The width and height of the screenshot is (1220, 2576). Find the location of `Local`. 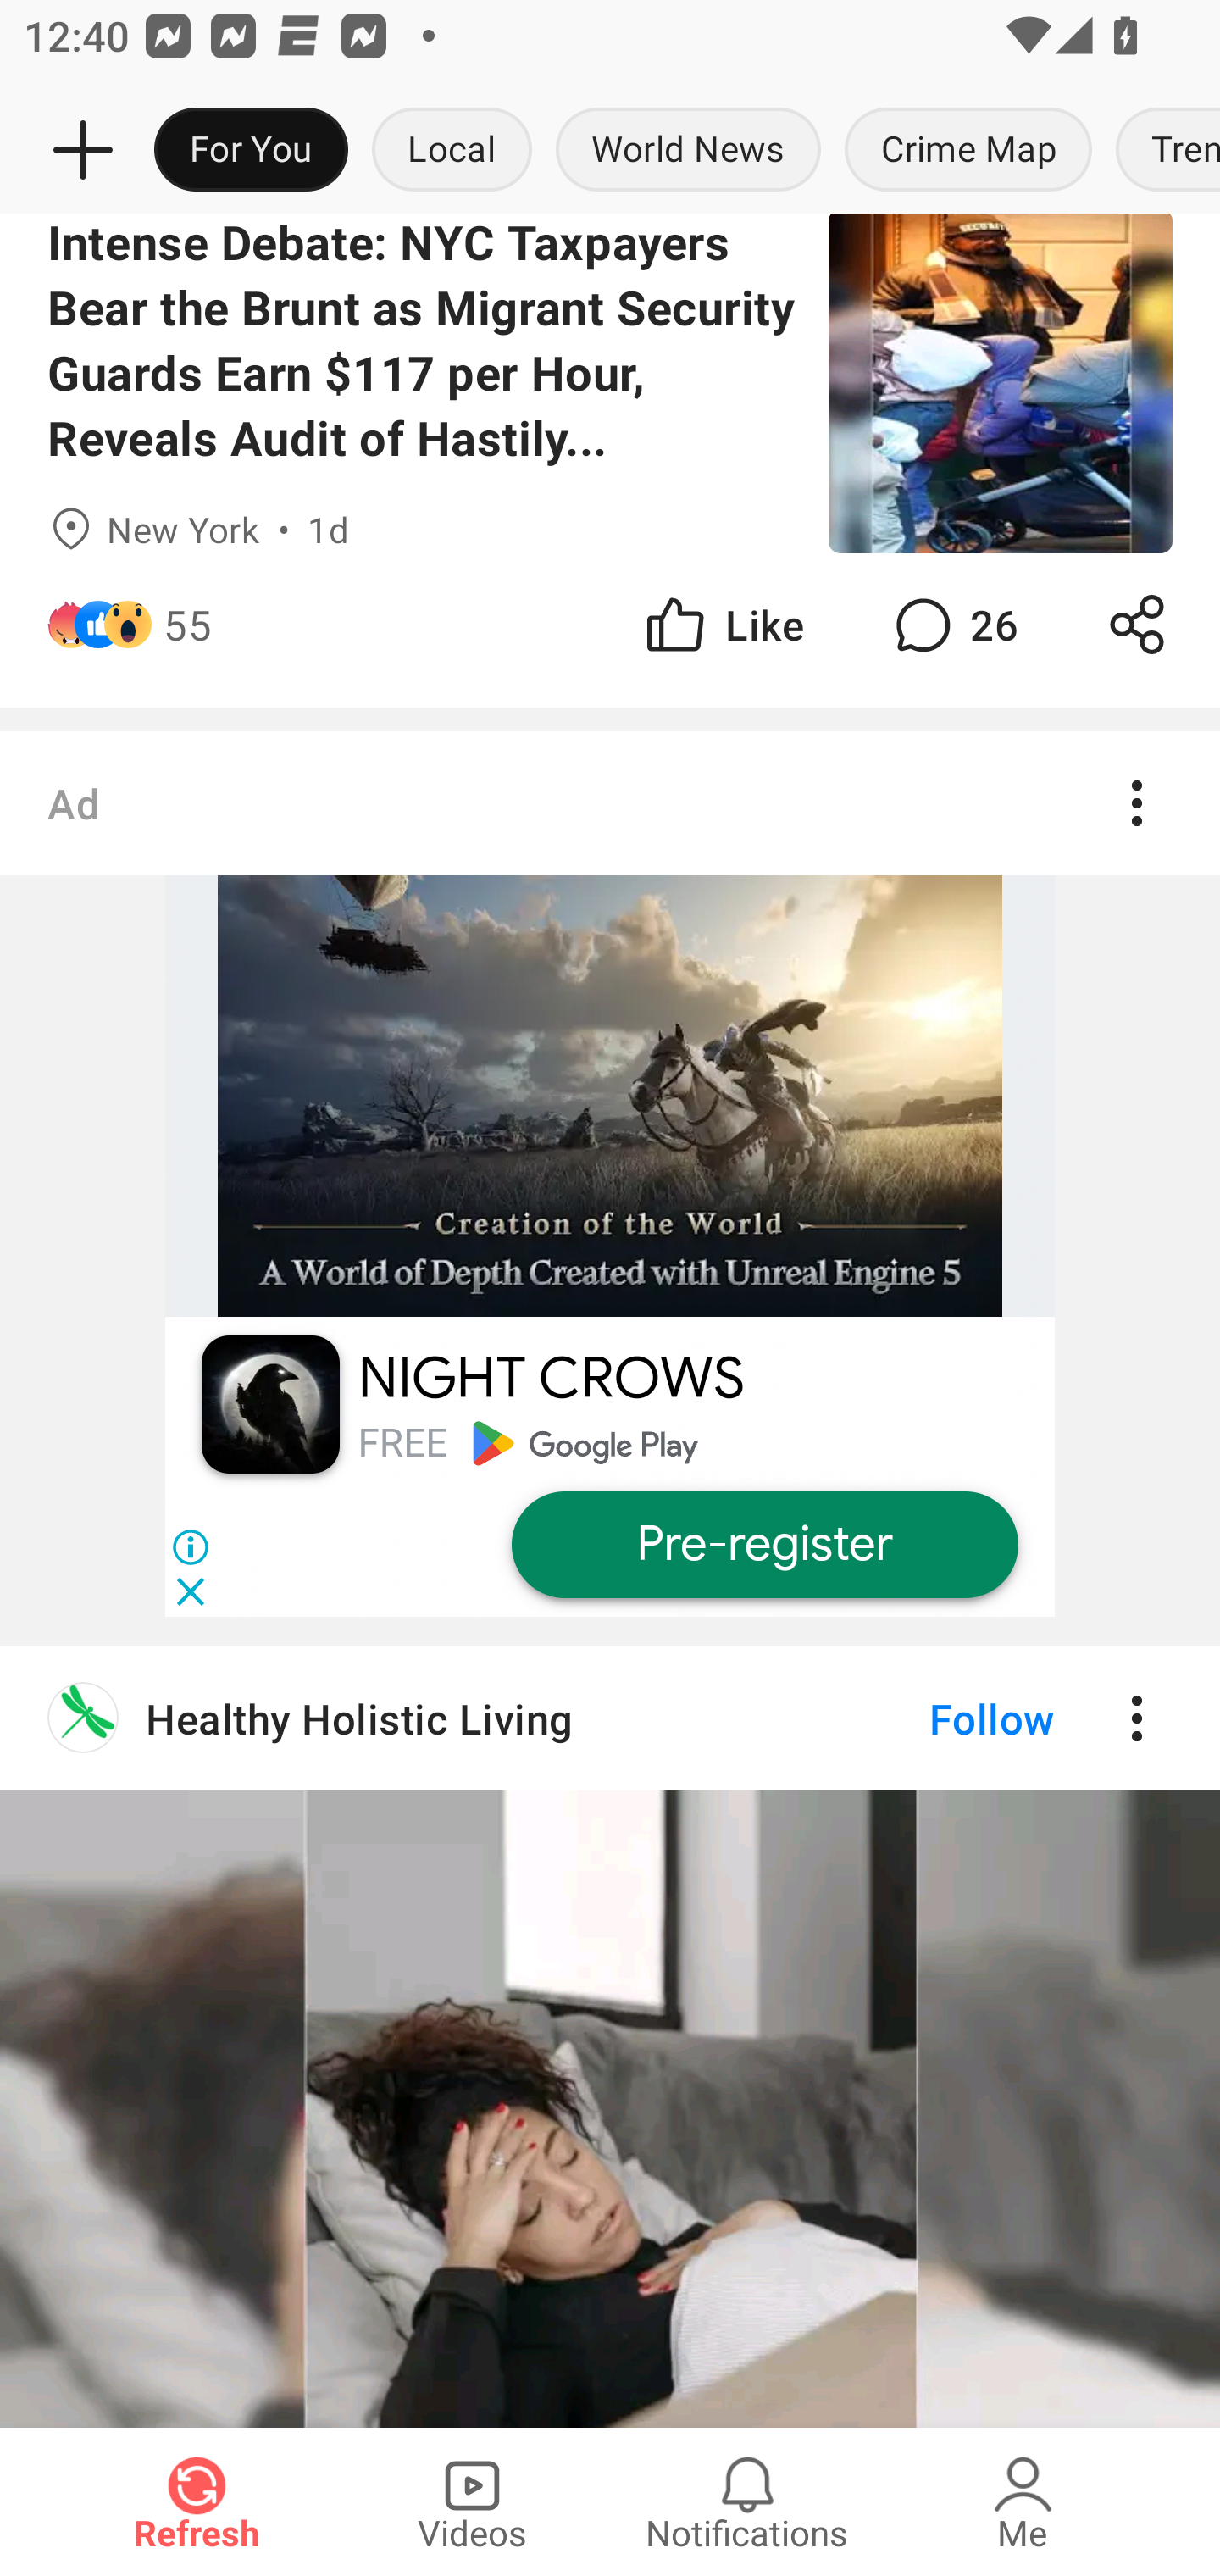

Local is located at coordinates (452, 151).